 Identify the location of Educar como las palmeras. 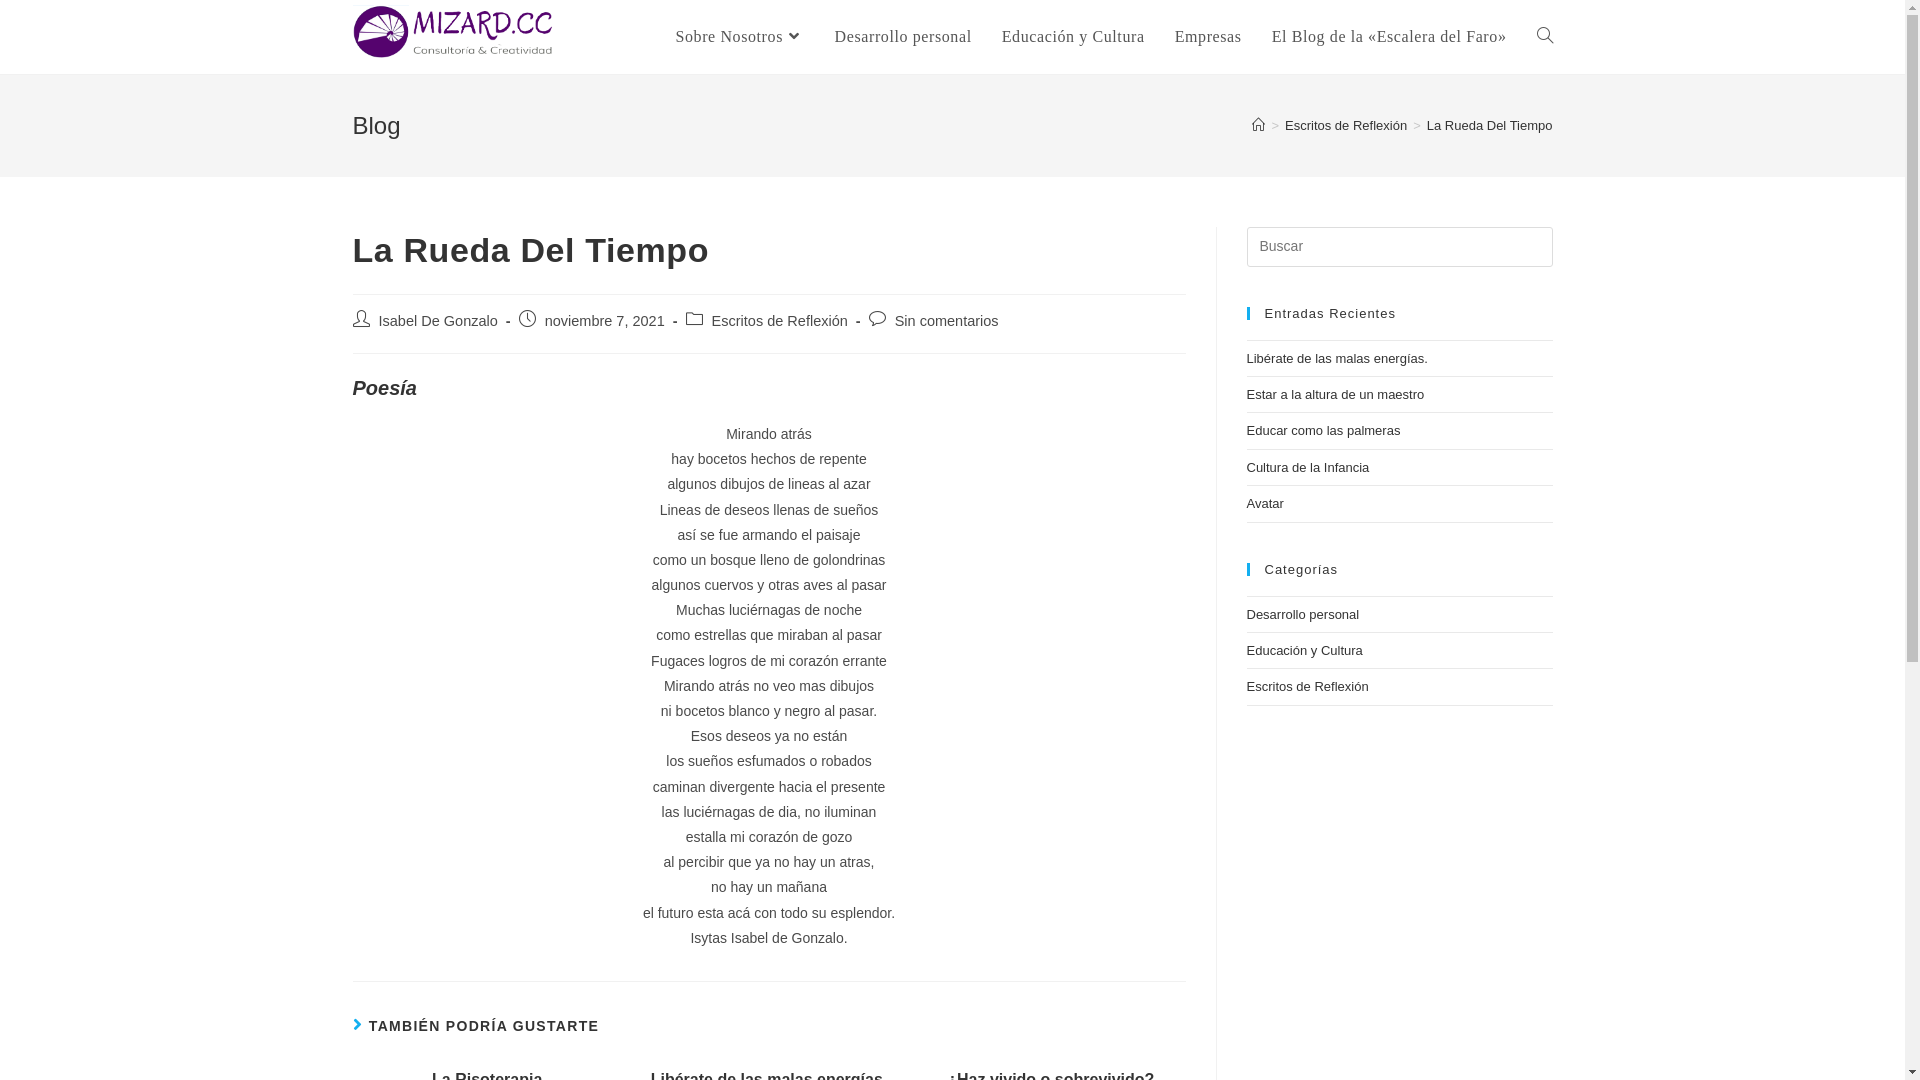
(1323, 430).